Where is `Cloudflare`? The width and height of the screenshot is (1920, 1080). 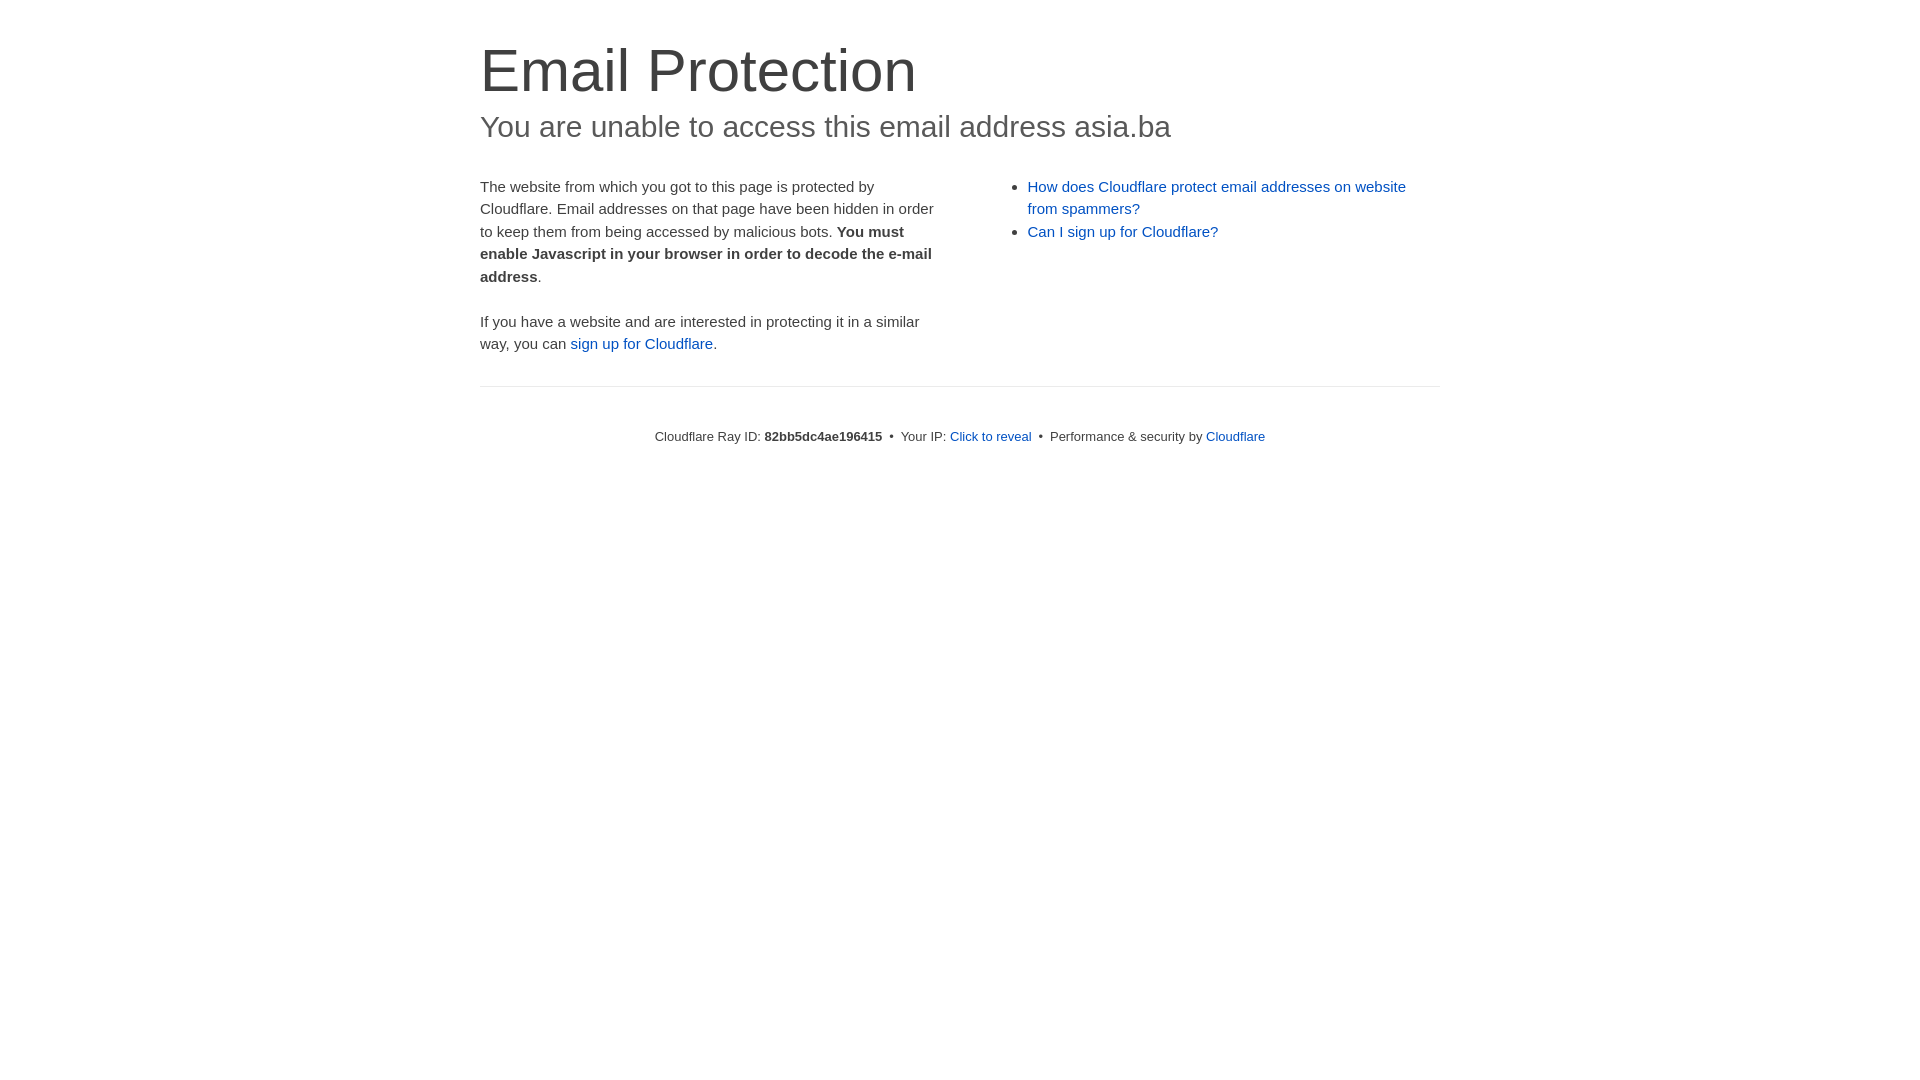
Cloudflare is located at coordinates (1236, 436).